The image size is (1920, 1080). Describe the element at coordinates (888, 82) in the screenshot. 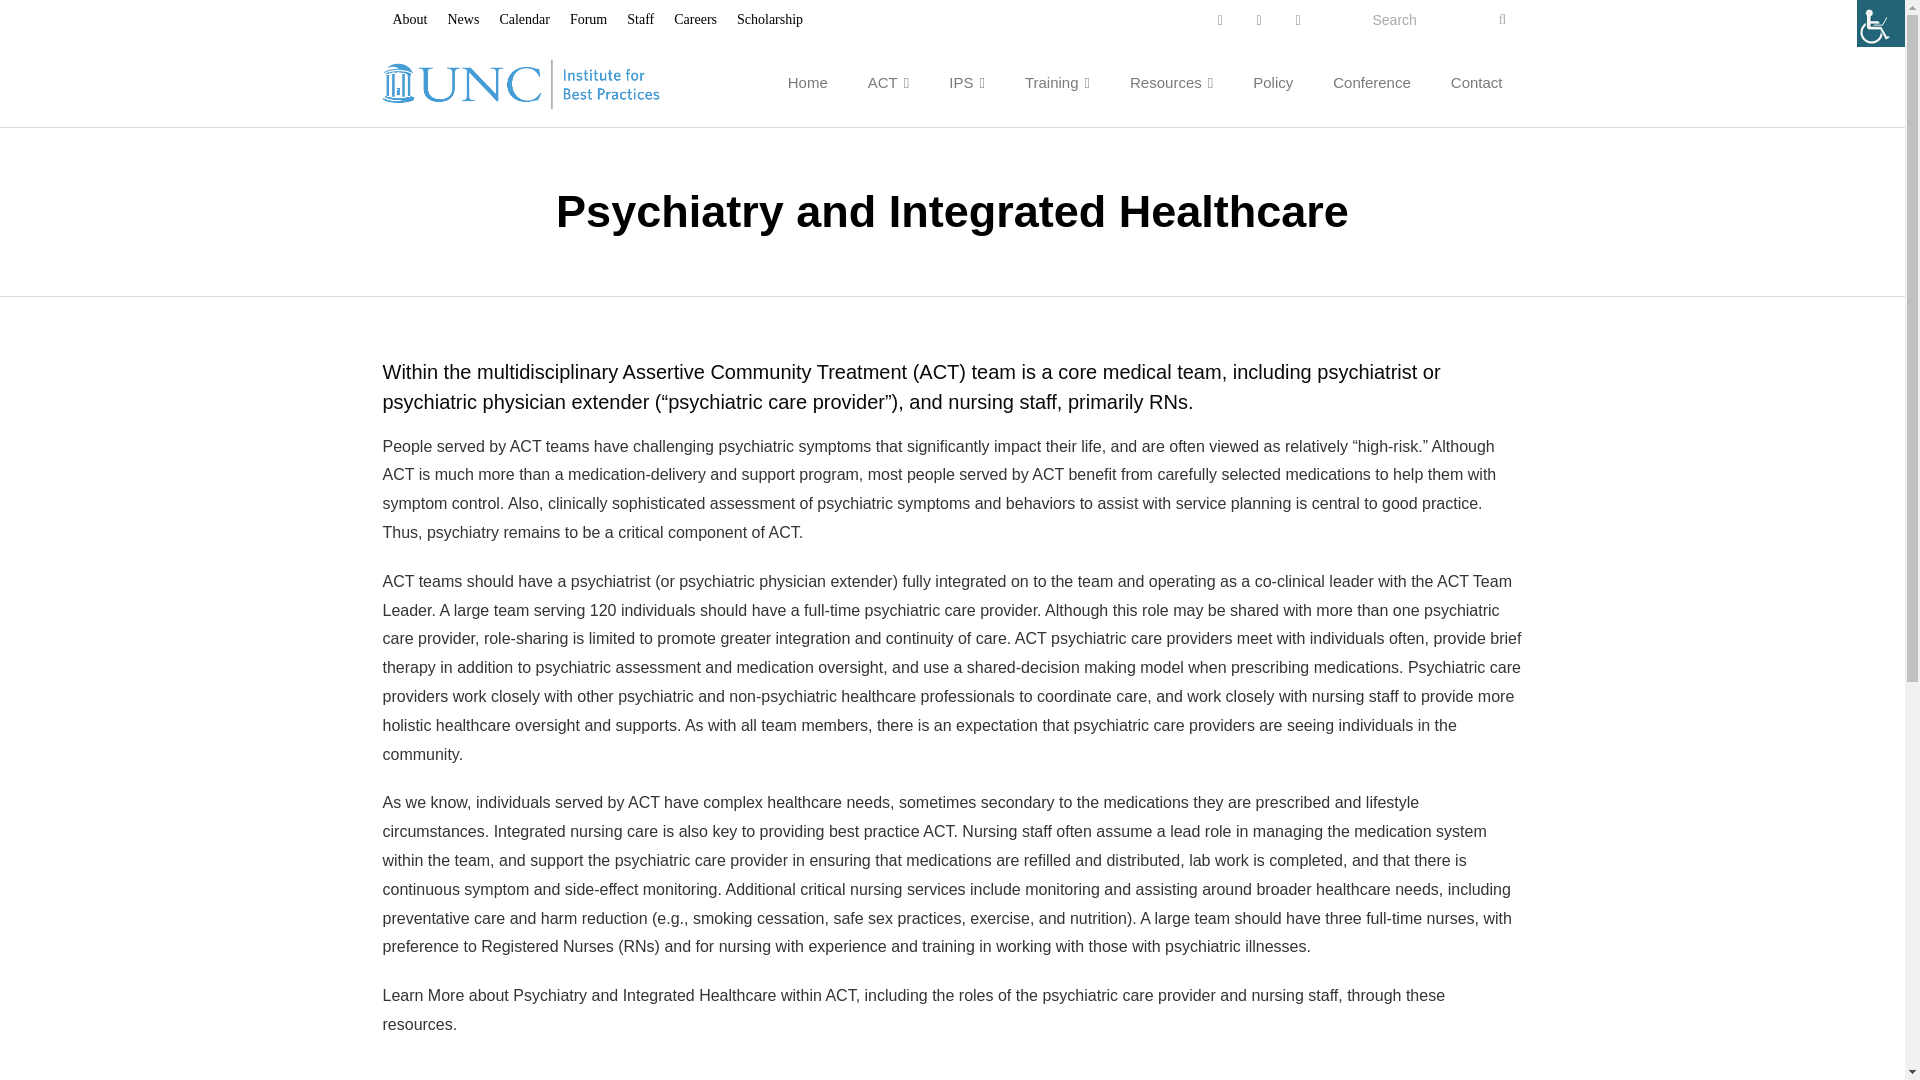

I see `ACT` at that location.